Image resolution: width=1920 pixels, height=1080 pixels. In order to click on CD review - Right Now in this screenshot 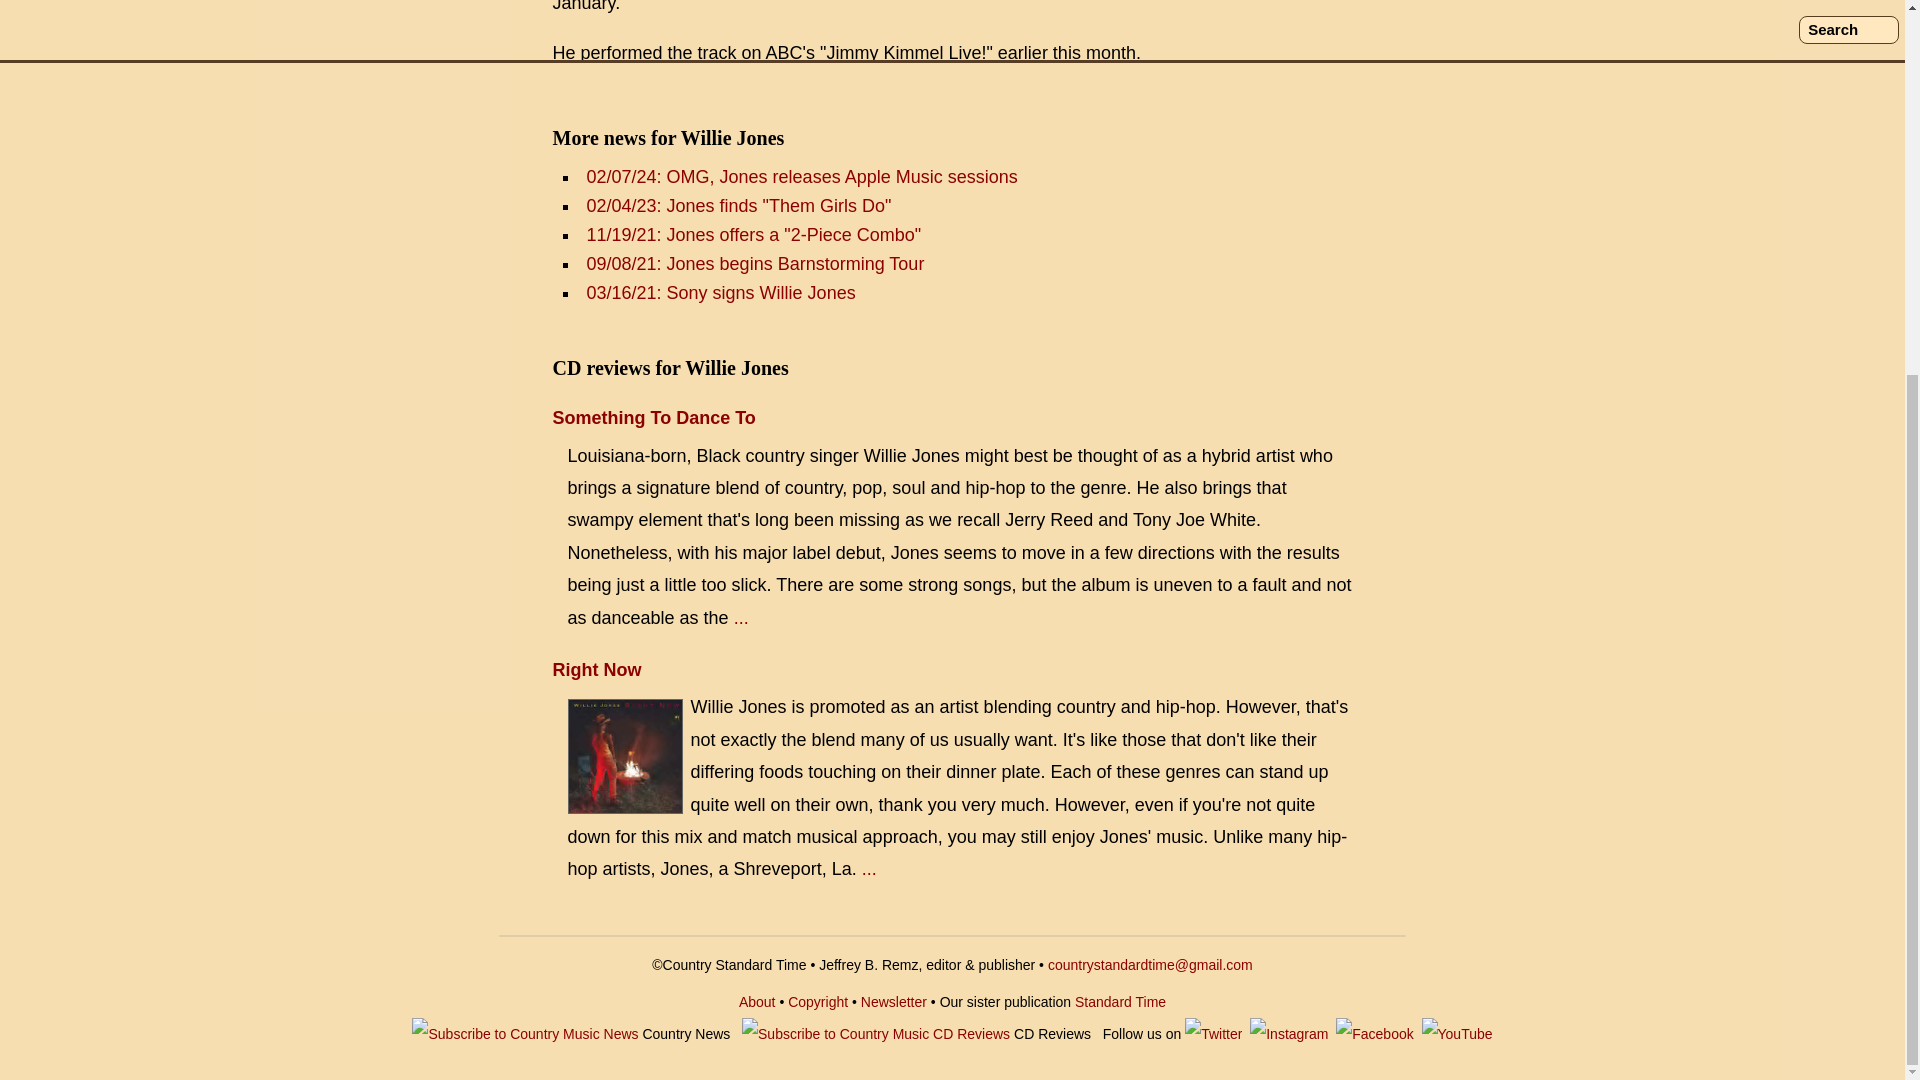, I will do `click(626, 756)`.